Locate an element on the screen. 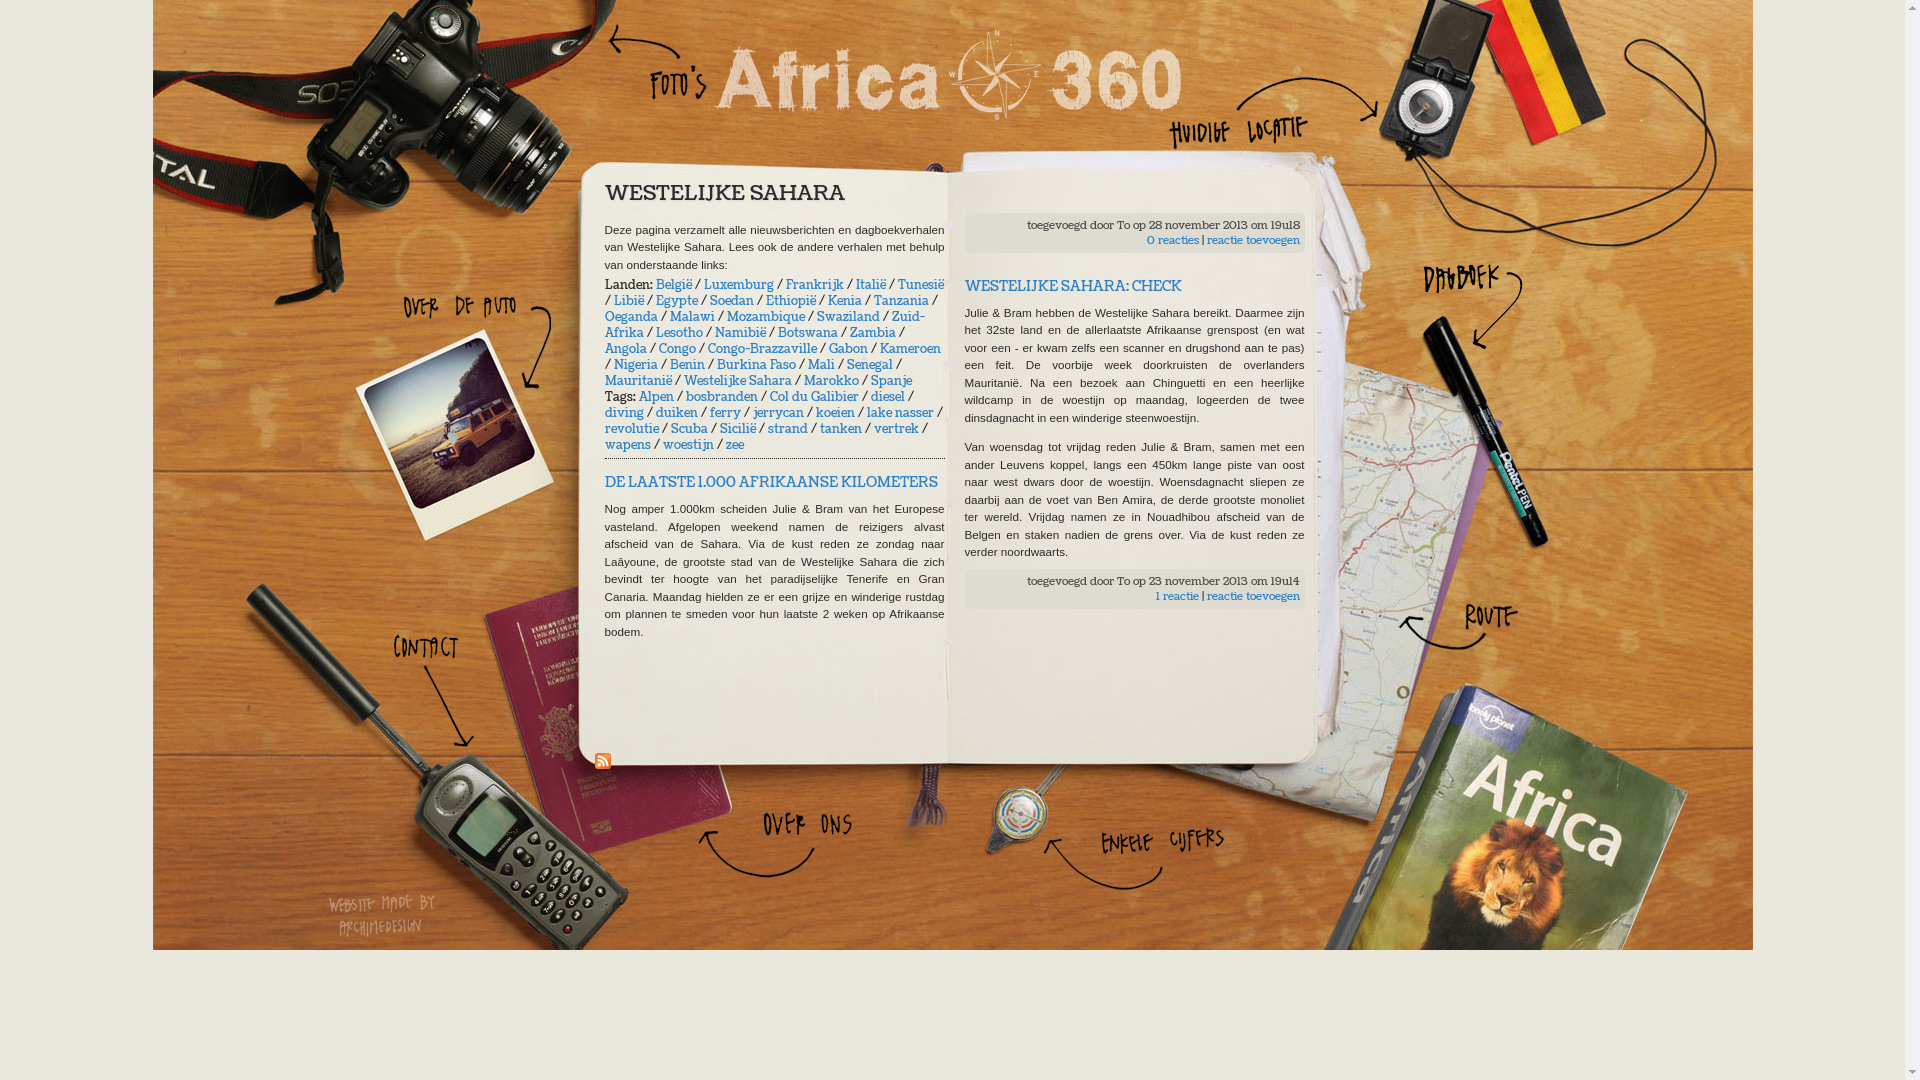 The image size is (1920, 1080). WESTELIJKE SAHARA: CHECK is located at coordinates (1072, 286).